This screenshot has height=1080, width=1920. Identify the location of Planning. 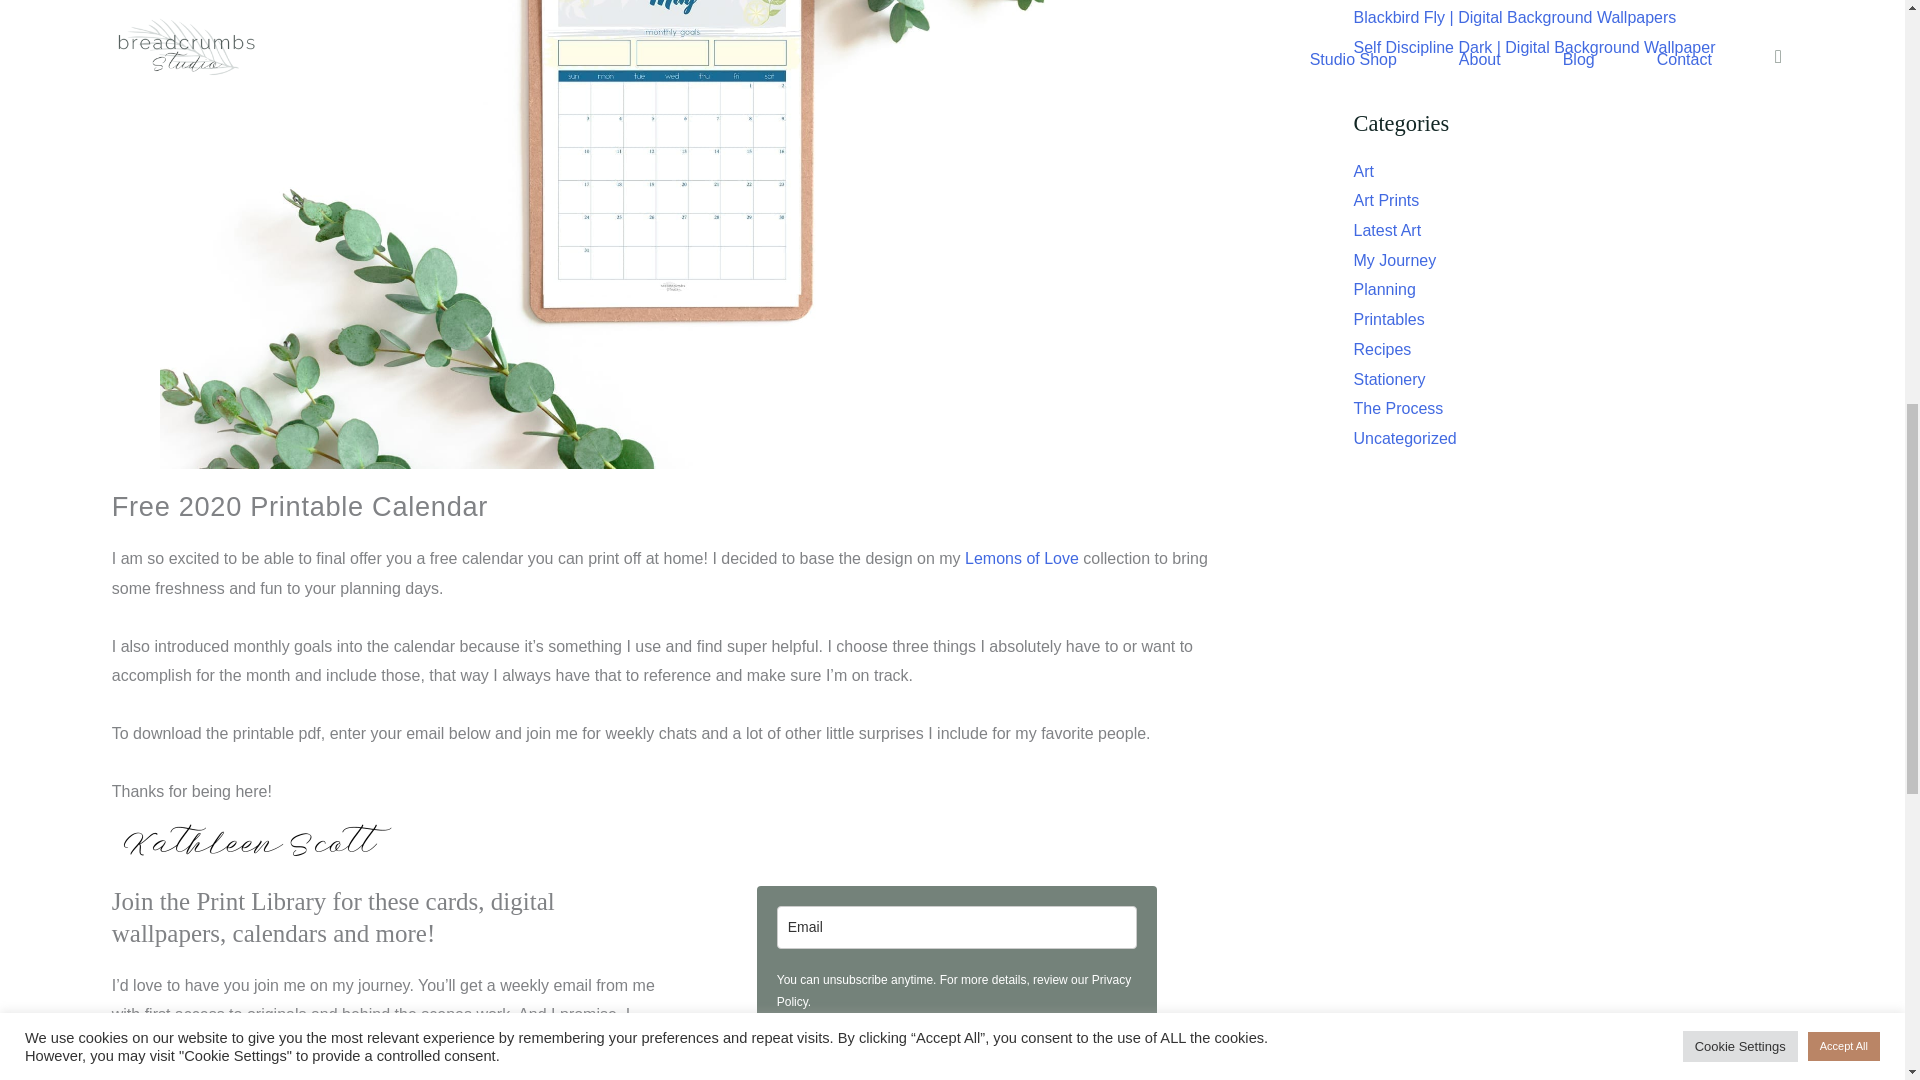
(1384, 289).